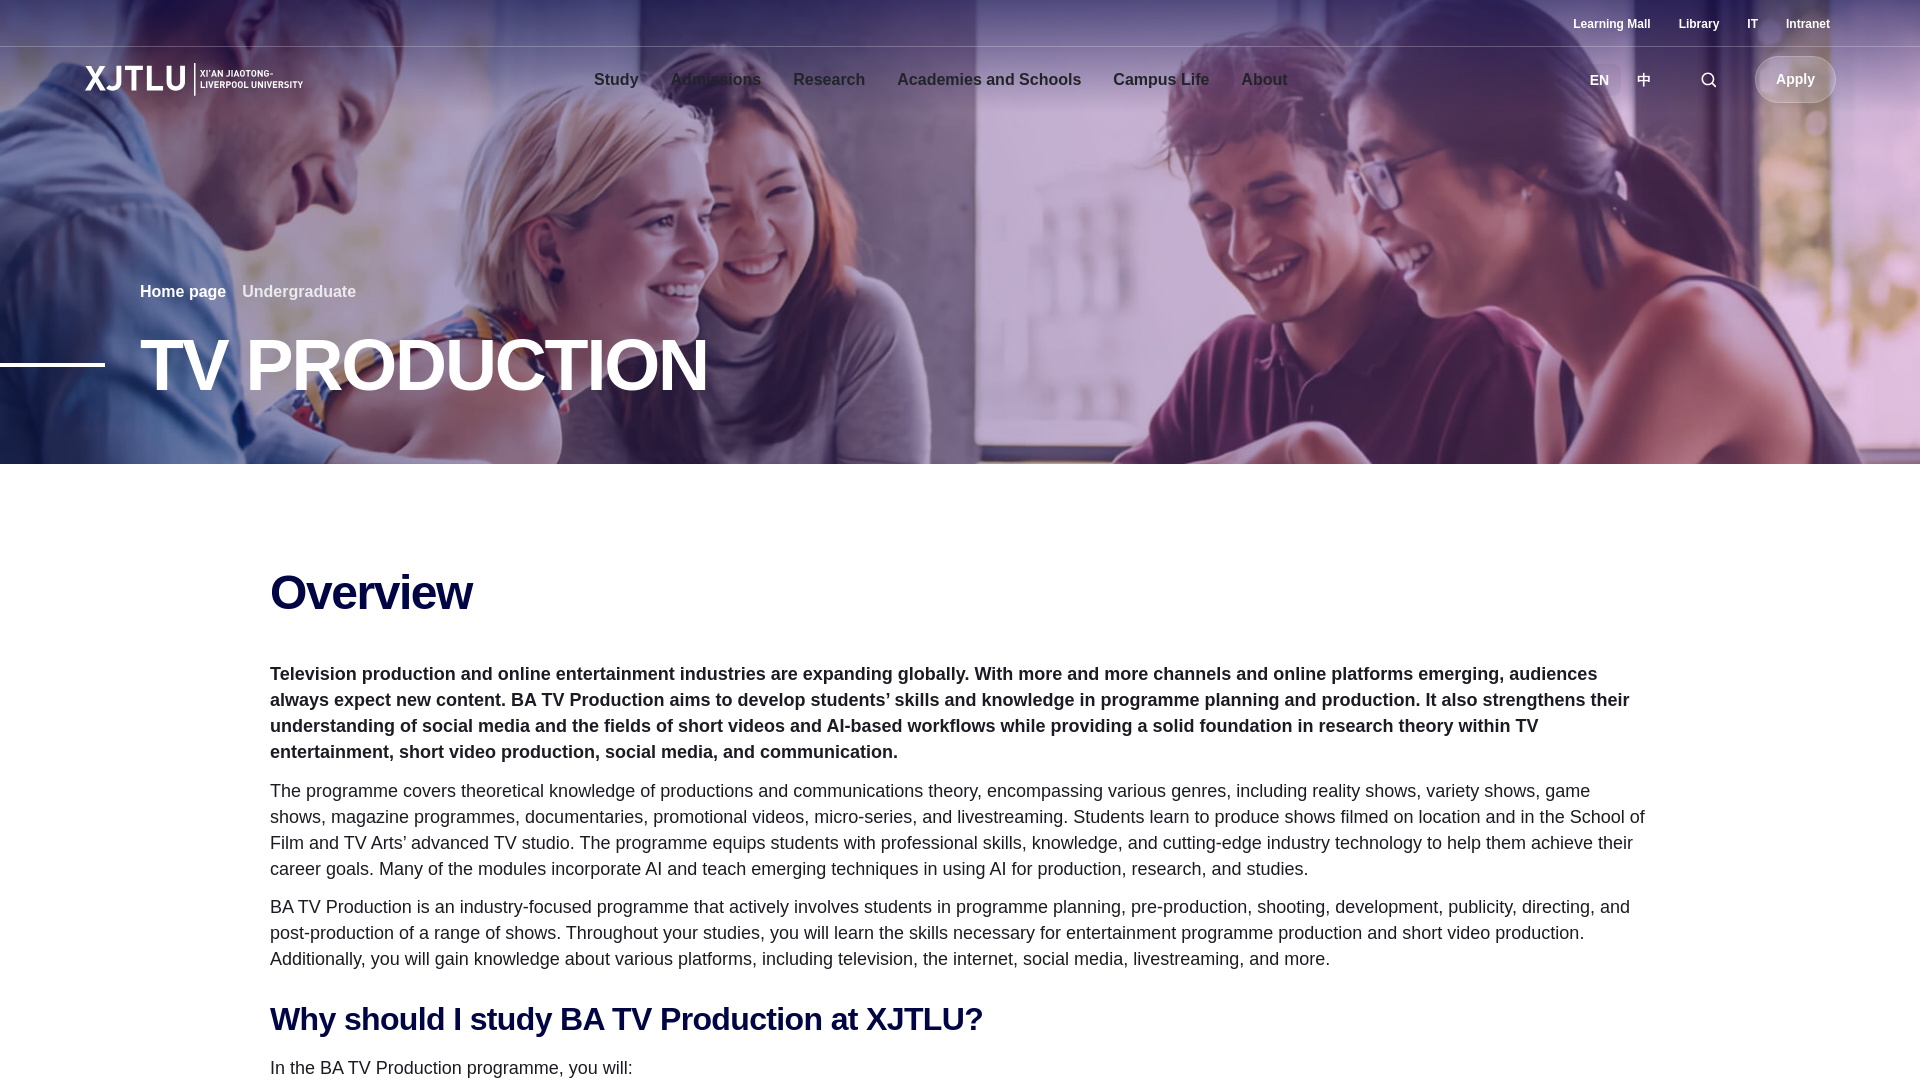 The image size is (1920, 1080). What do you see at coordinates (616, 80) in the screenshot?
I see `Study` at bounding box center [616, 80].